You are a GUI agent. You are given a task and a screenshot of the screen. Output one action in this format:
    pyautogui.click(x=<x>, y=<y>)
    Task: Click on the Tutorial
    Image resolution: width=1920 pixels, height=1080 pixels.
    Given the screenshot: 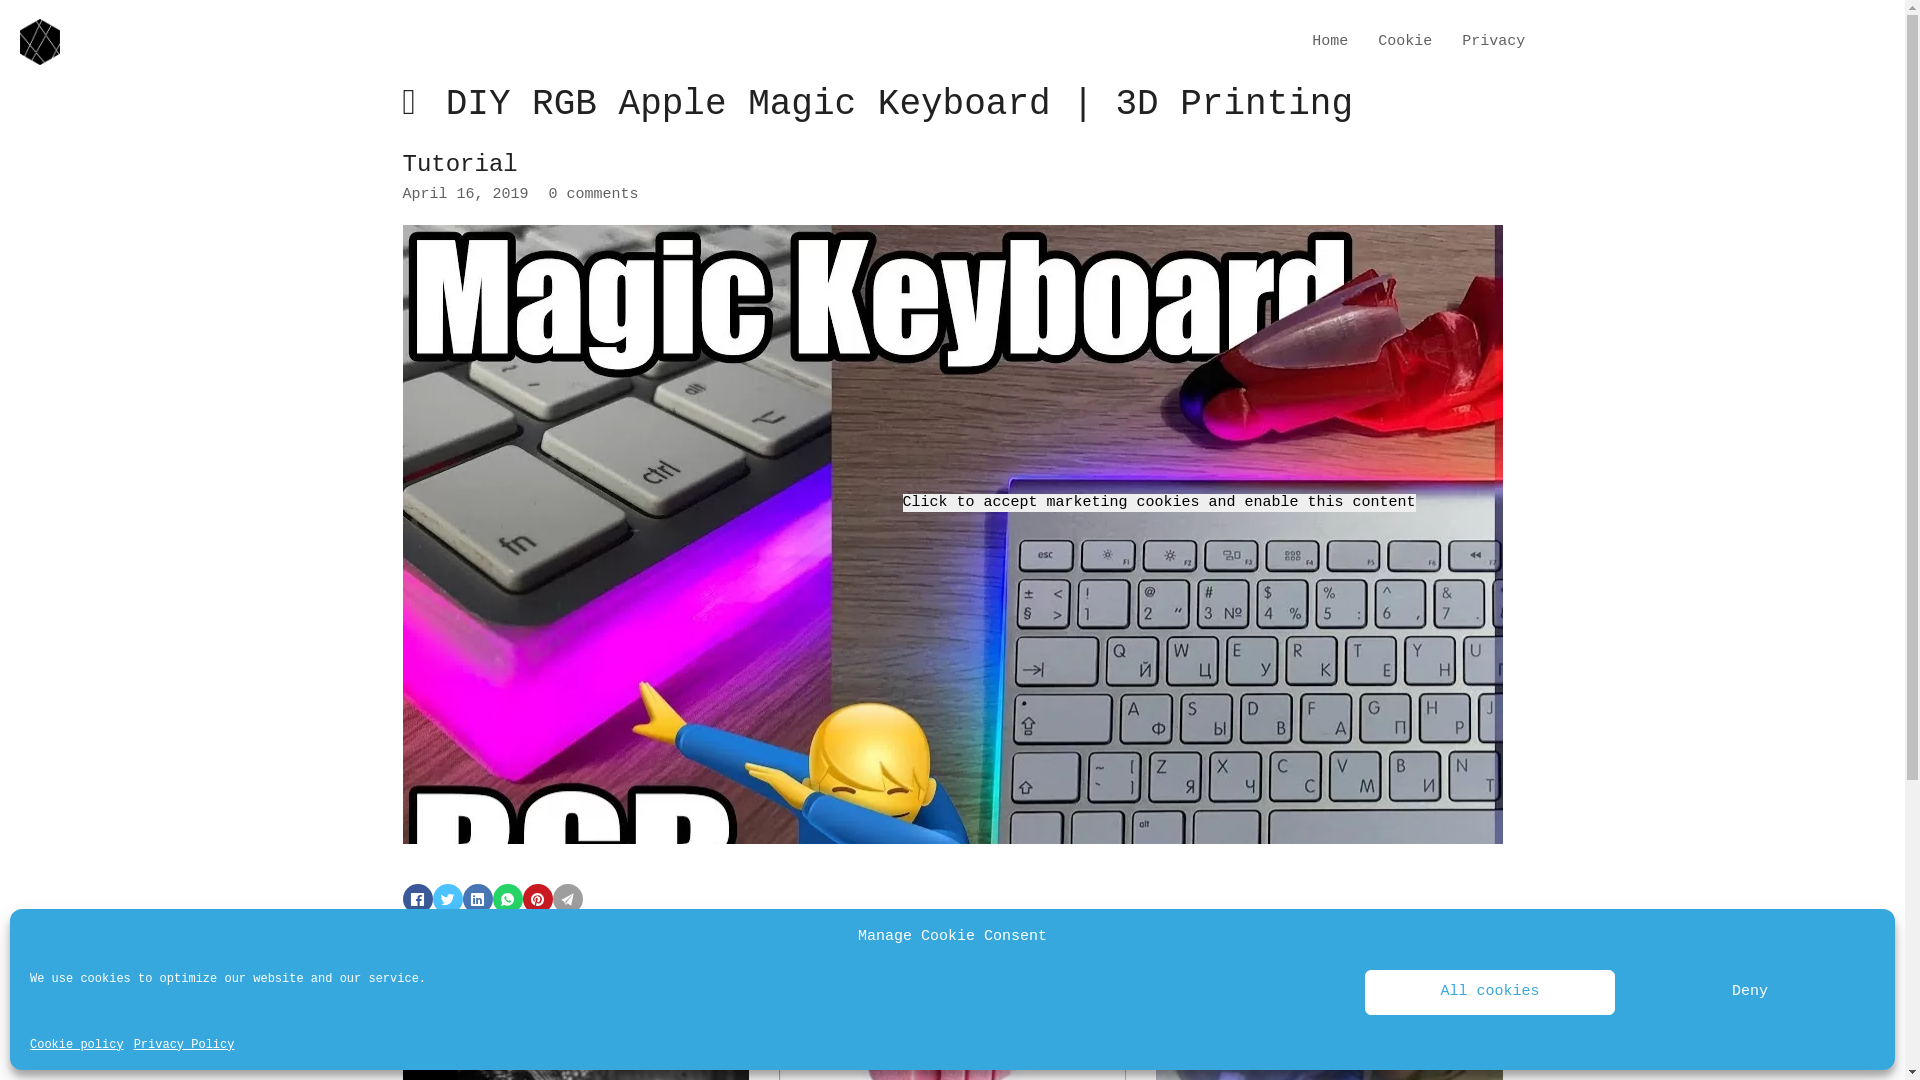 What is the action you would take?
    pyautogui.click(x=460, y=164)
    